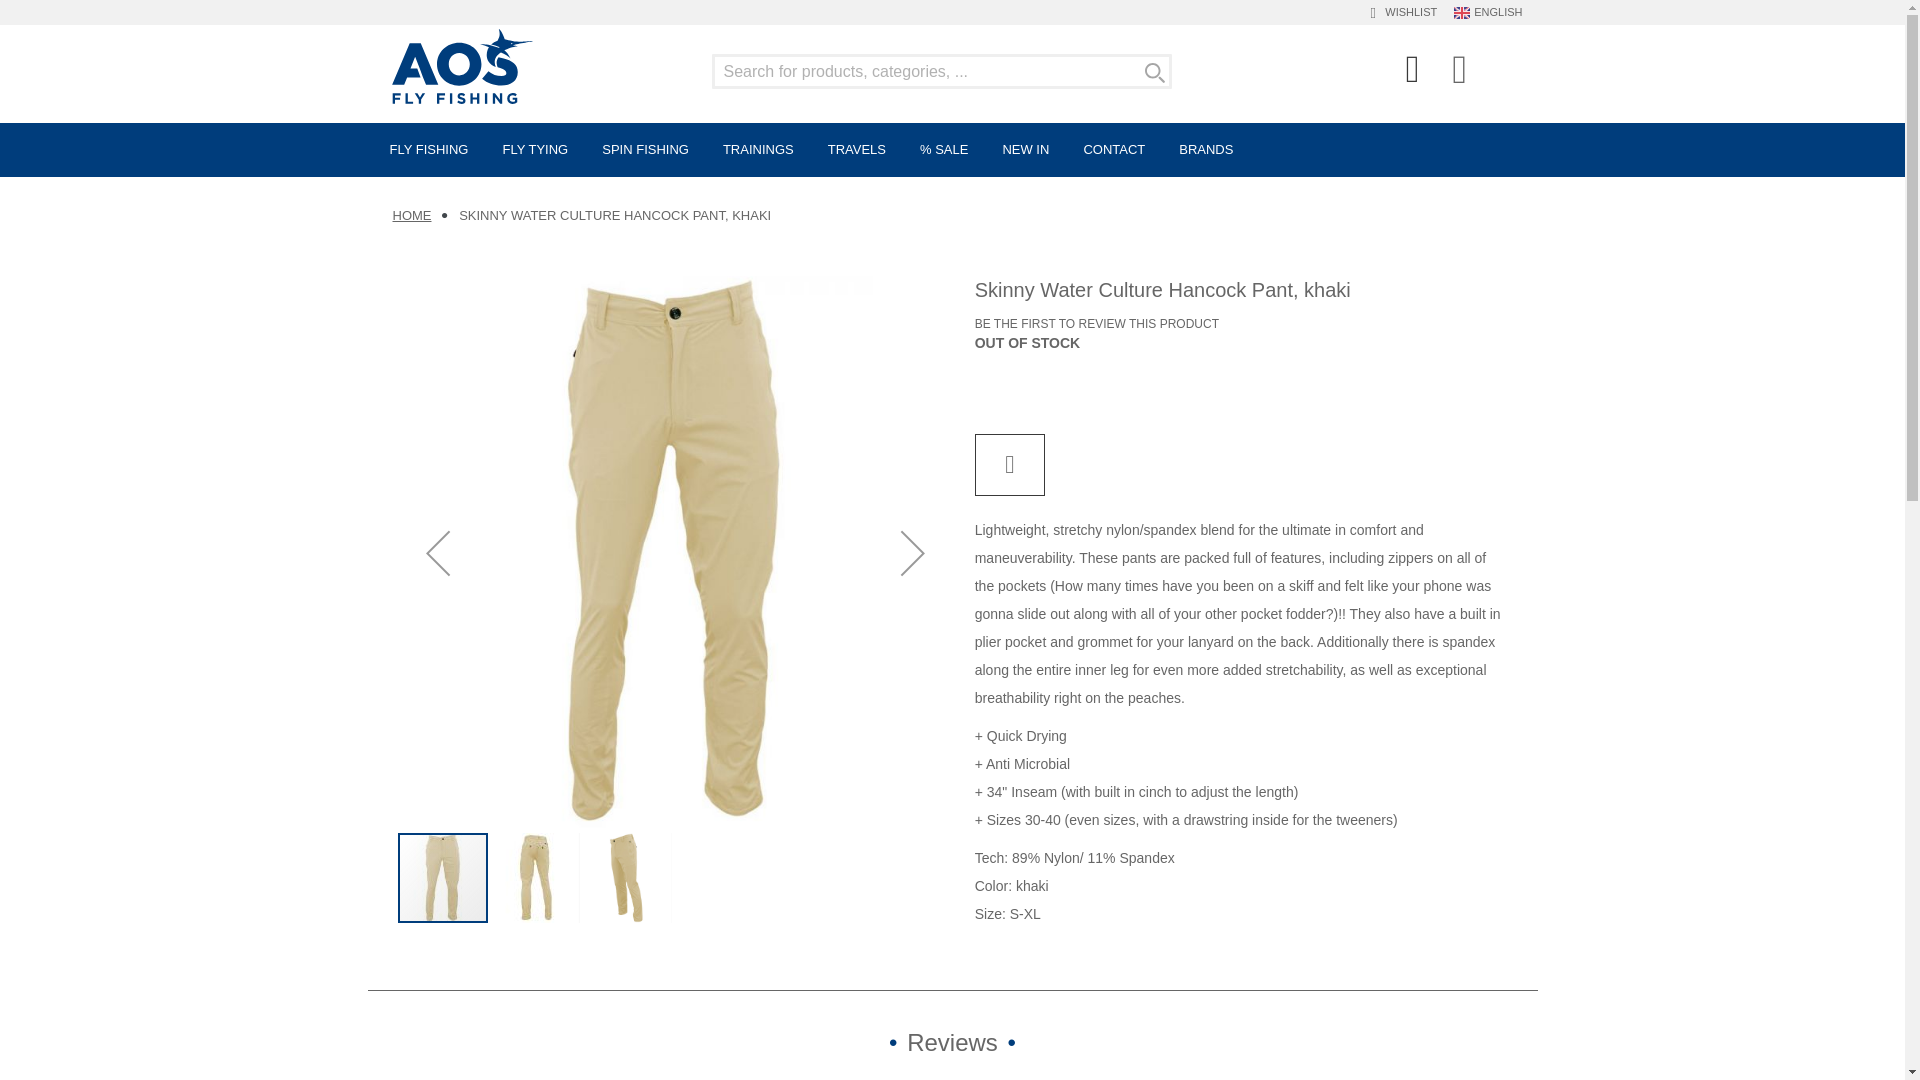 The width and height of the screenshot is (1920, 1080). What do you see at coordinates (1413, 74) in the screenshot?
I see `Header Links` at bounding box center [1413, 74].